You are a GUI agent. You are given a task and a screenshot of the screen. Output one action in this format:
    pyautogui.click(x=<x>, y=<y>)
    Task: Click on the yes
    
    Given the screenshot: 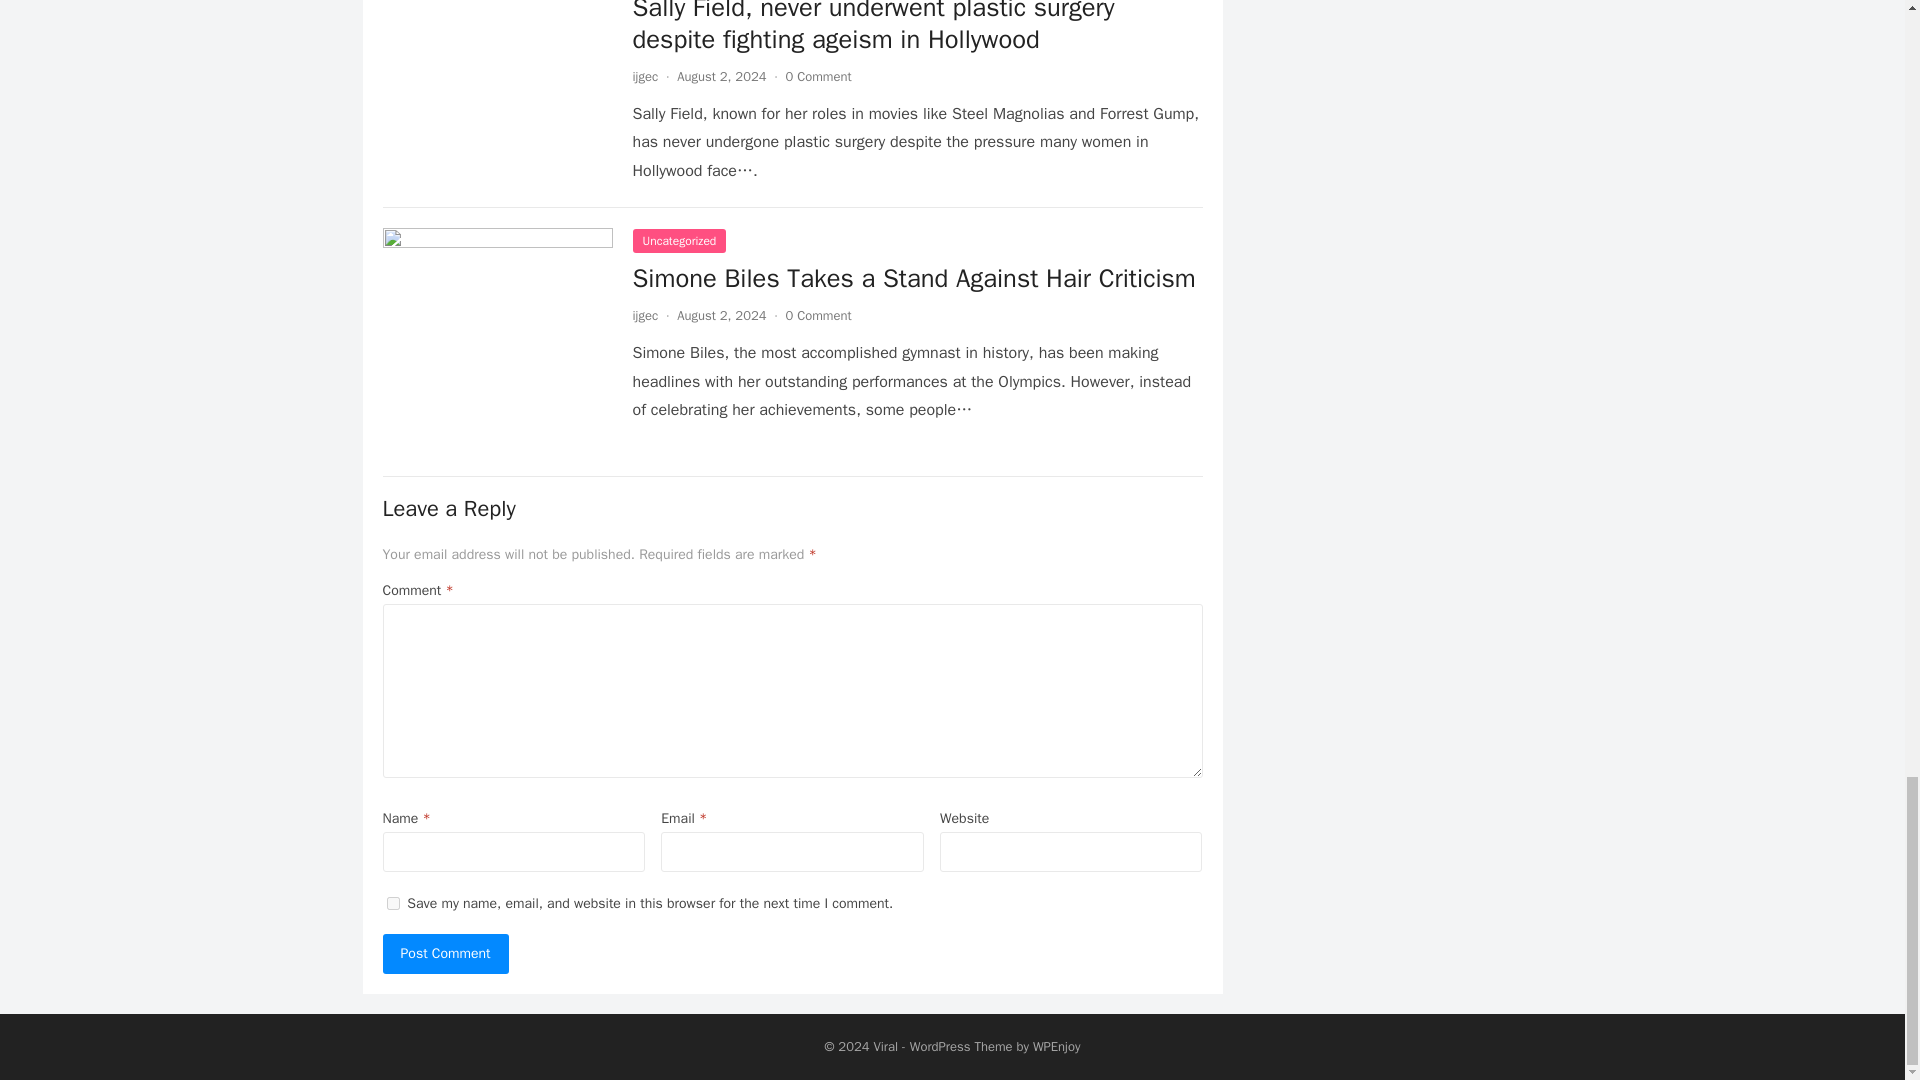 What is the action you would take?
    pyautogui.click(x=392, y=904)
    